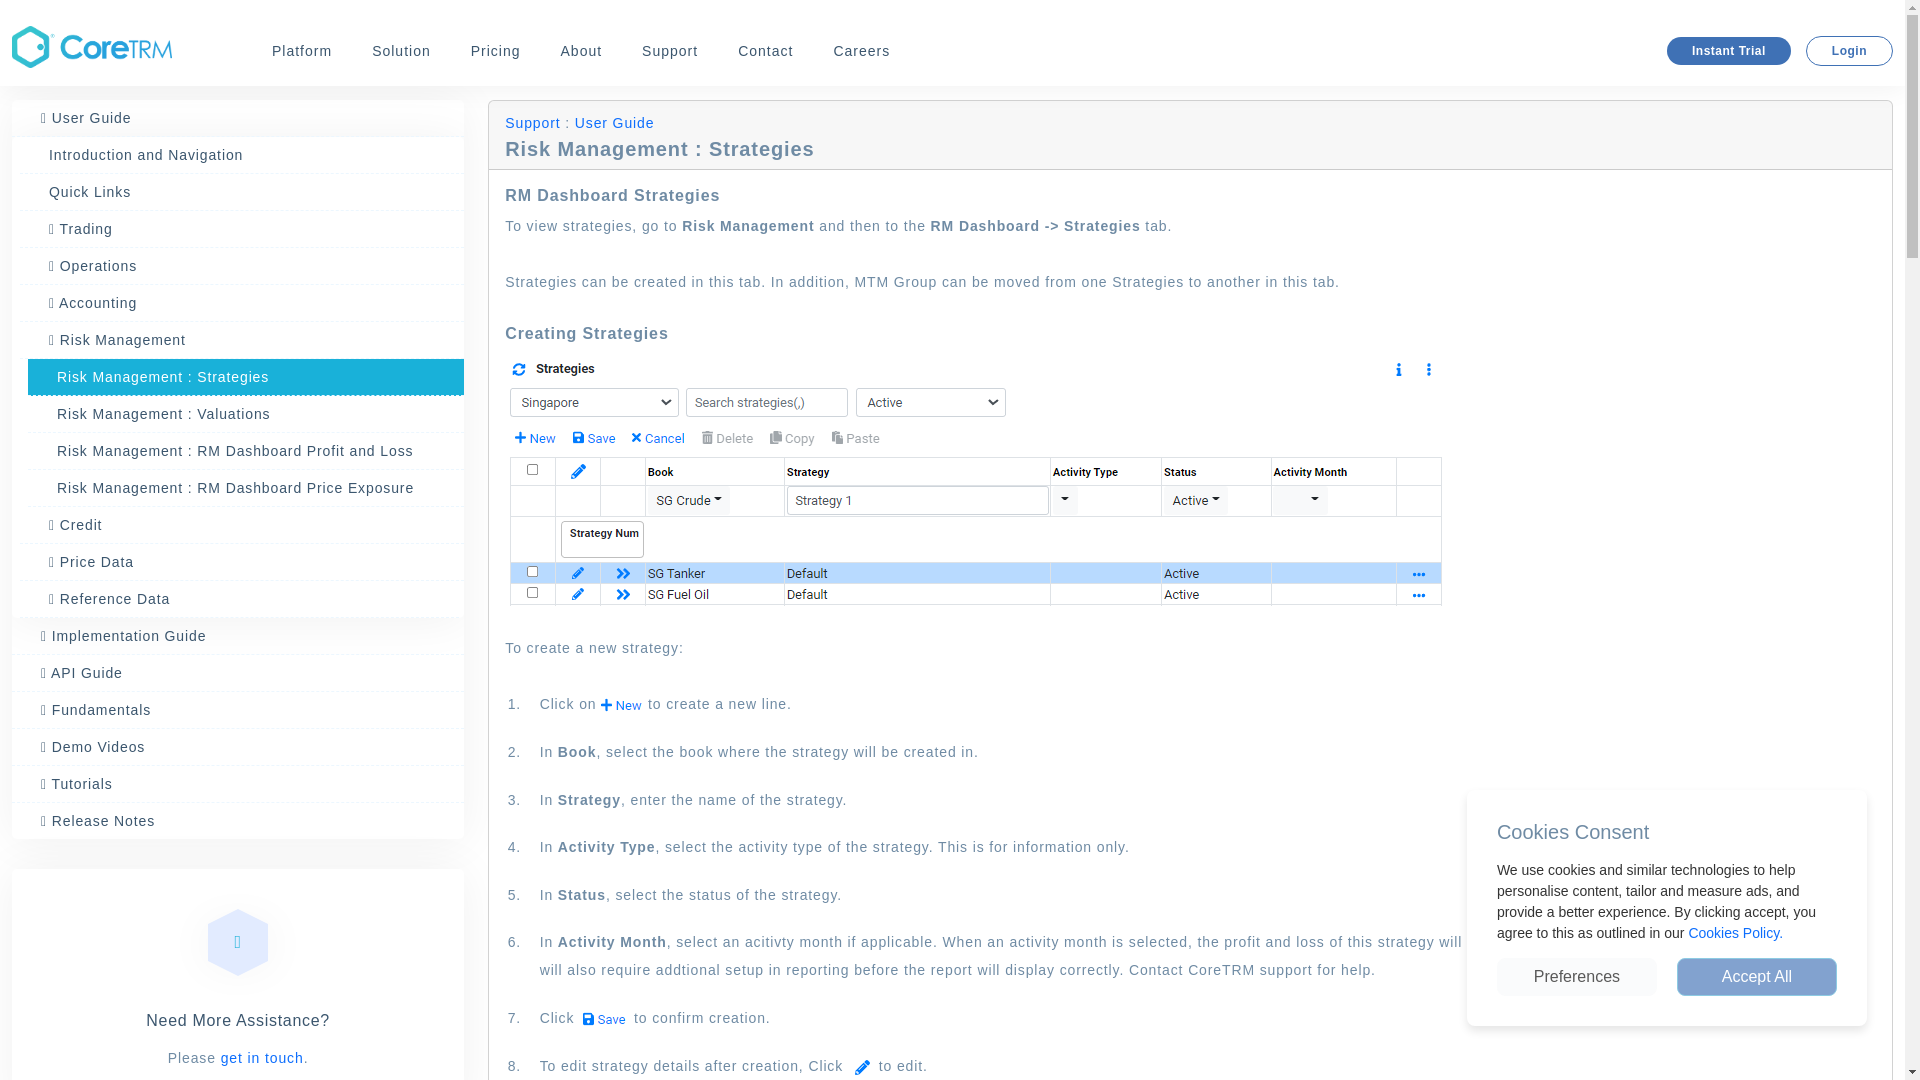 This screenshot has width=1920, height=1080. Describe the element at coordinates (495, 51) in the screenshot. I see `Pricing` at that location.